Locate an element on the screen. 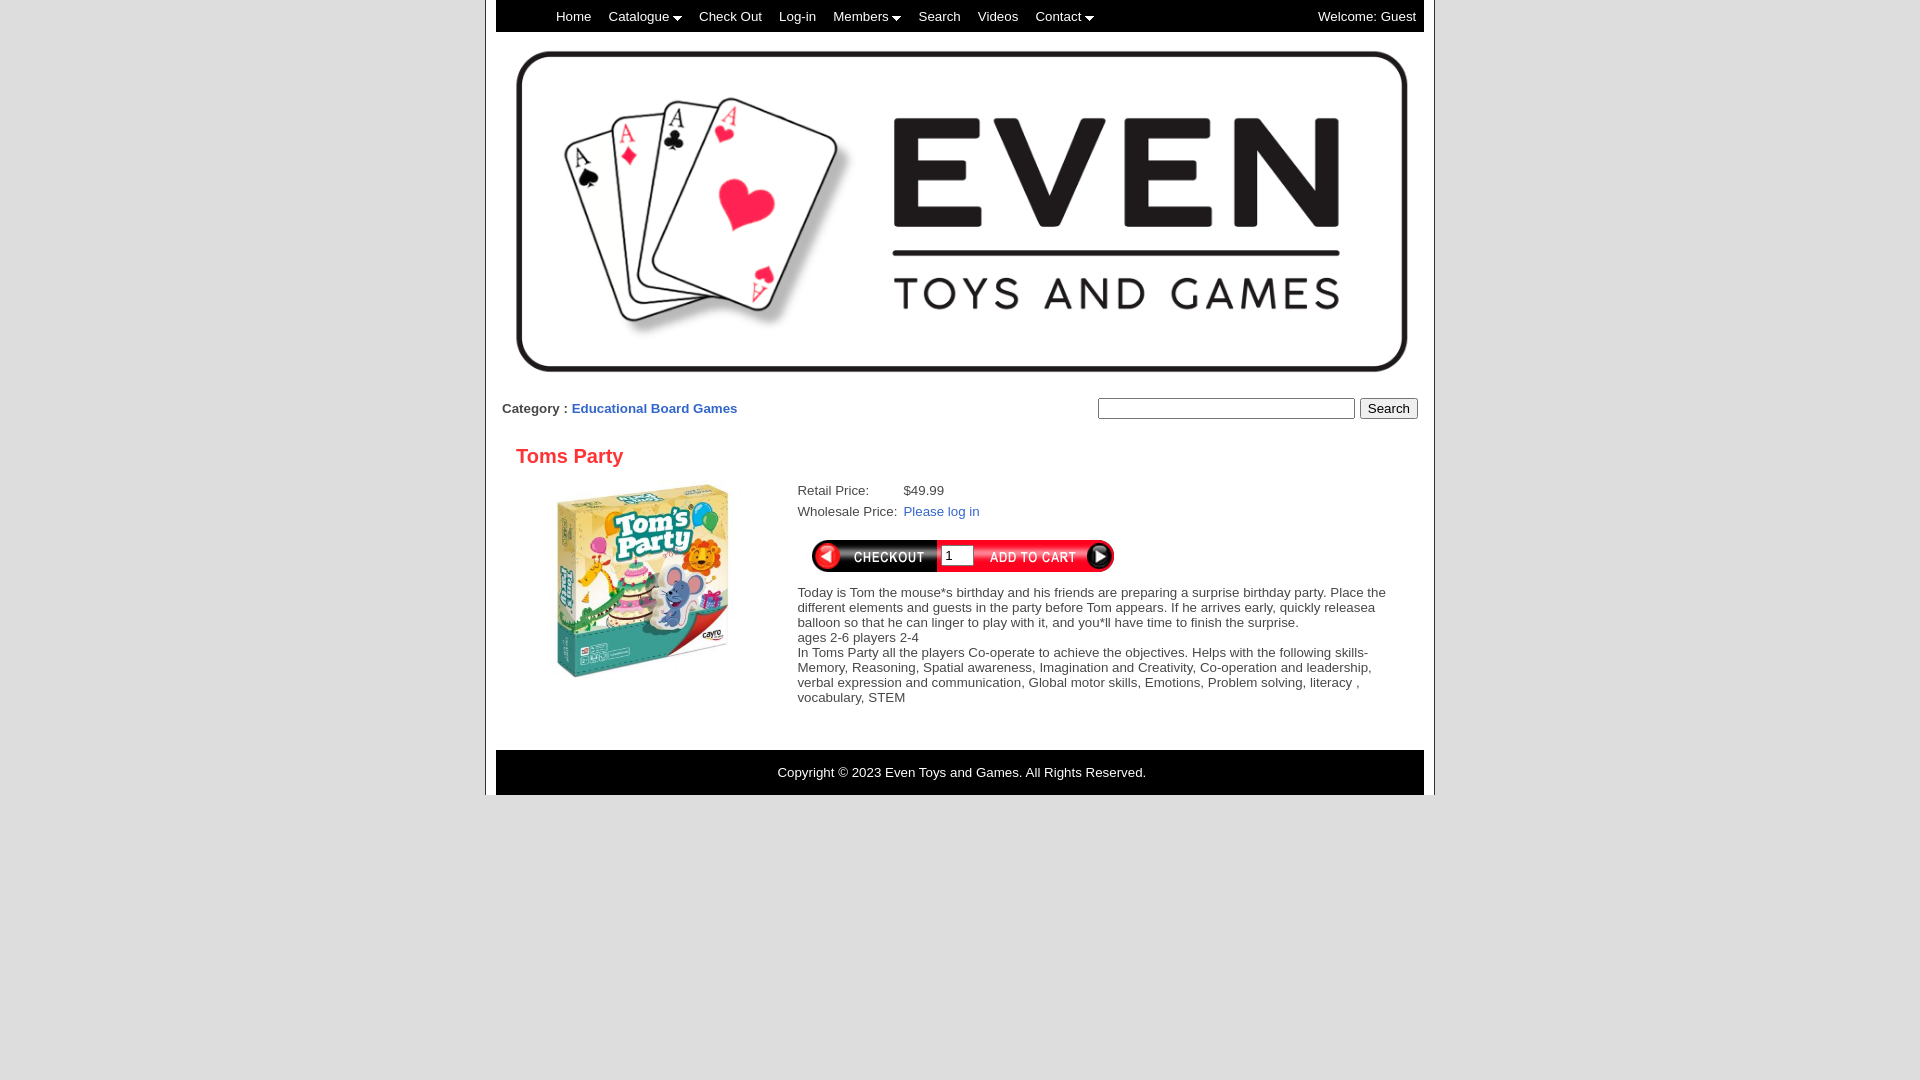 The width and height of the screenshot is (1920, 1080). Catalogue is located at coordinates (646, 16).